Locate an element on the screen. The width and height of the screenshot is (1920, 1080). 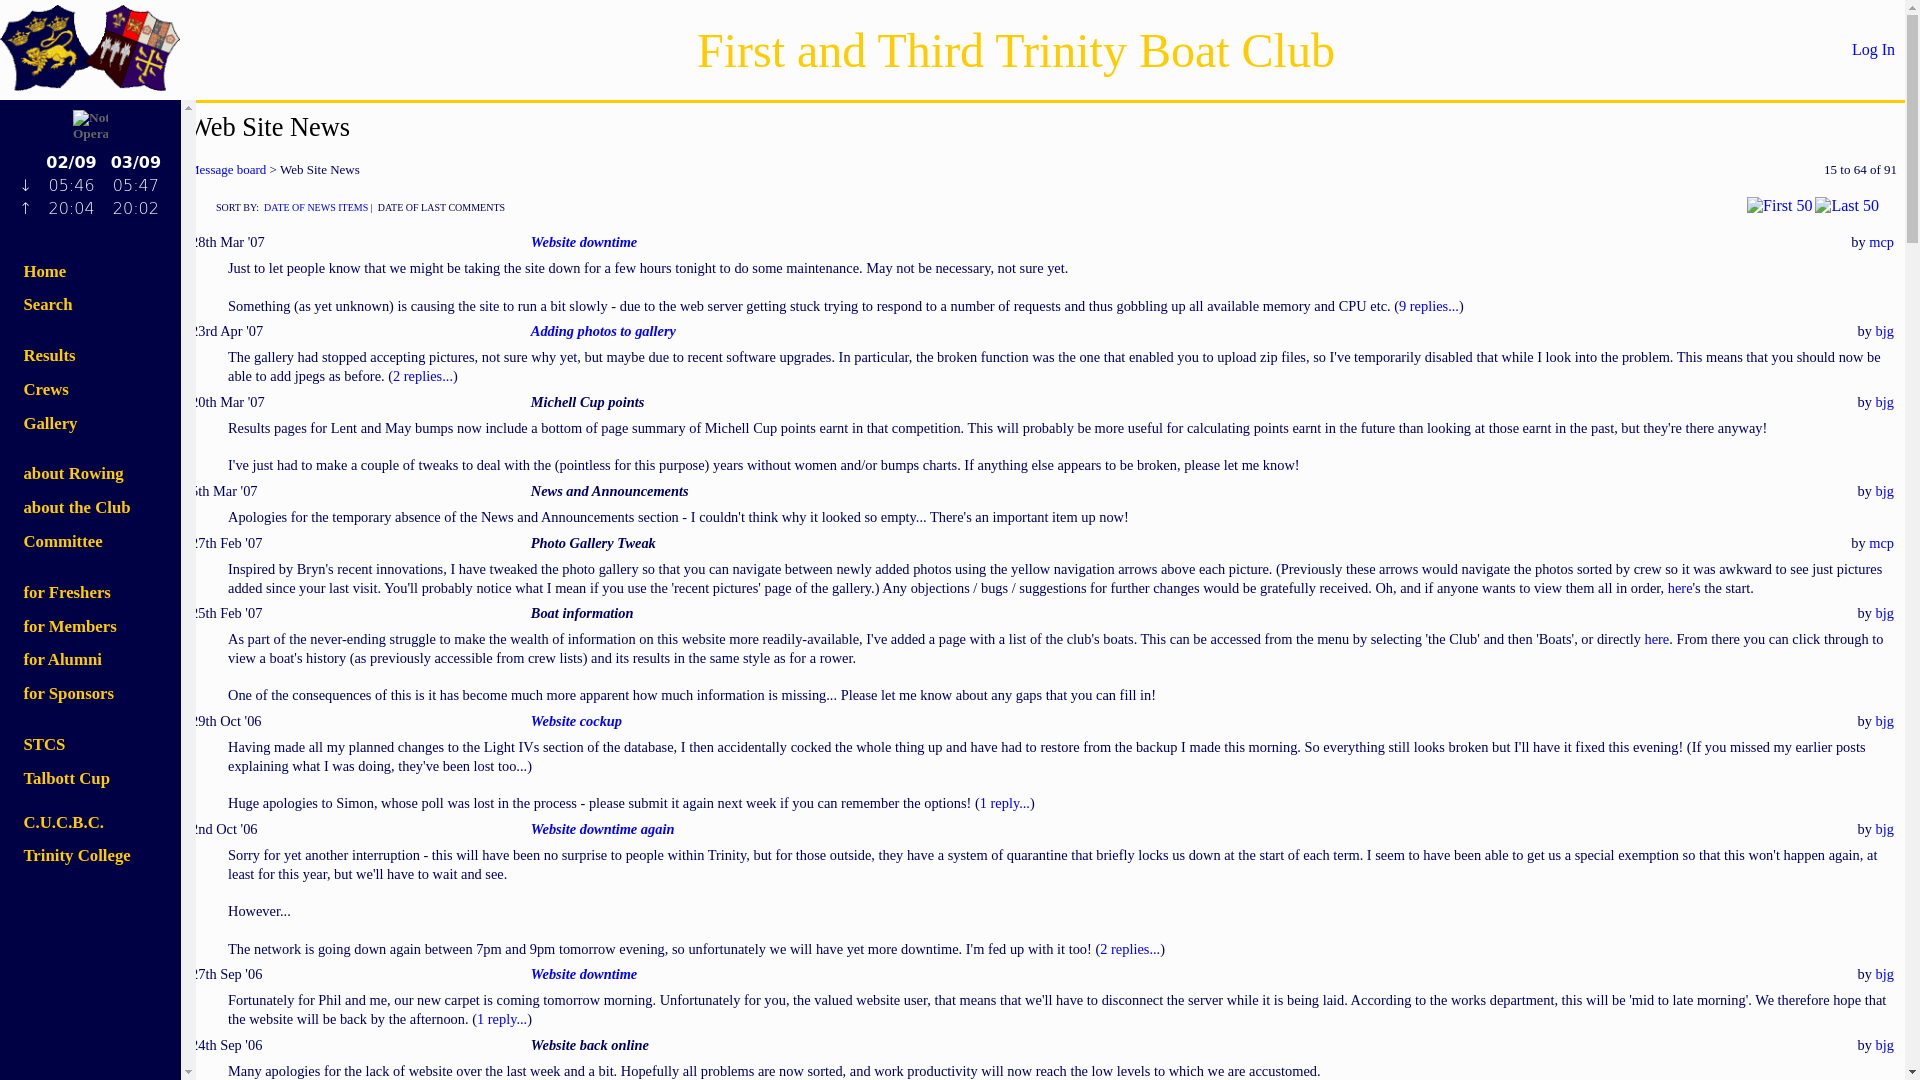
First and Third Trinity Boat Club is located at coordinates (1016, 48).